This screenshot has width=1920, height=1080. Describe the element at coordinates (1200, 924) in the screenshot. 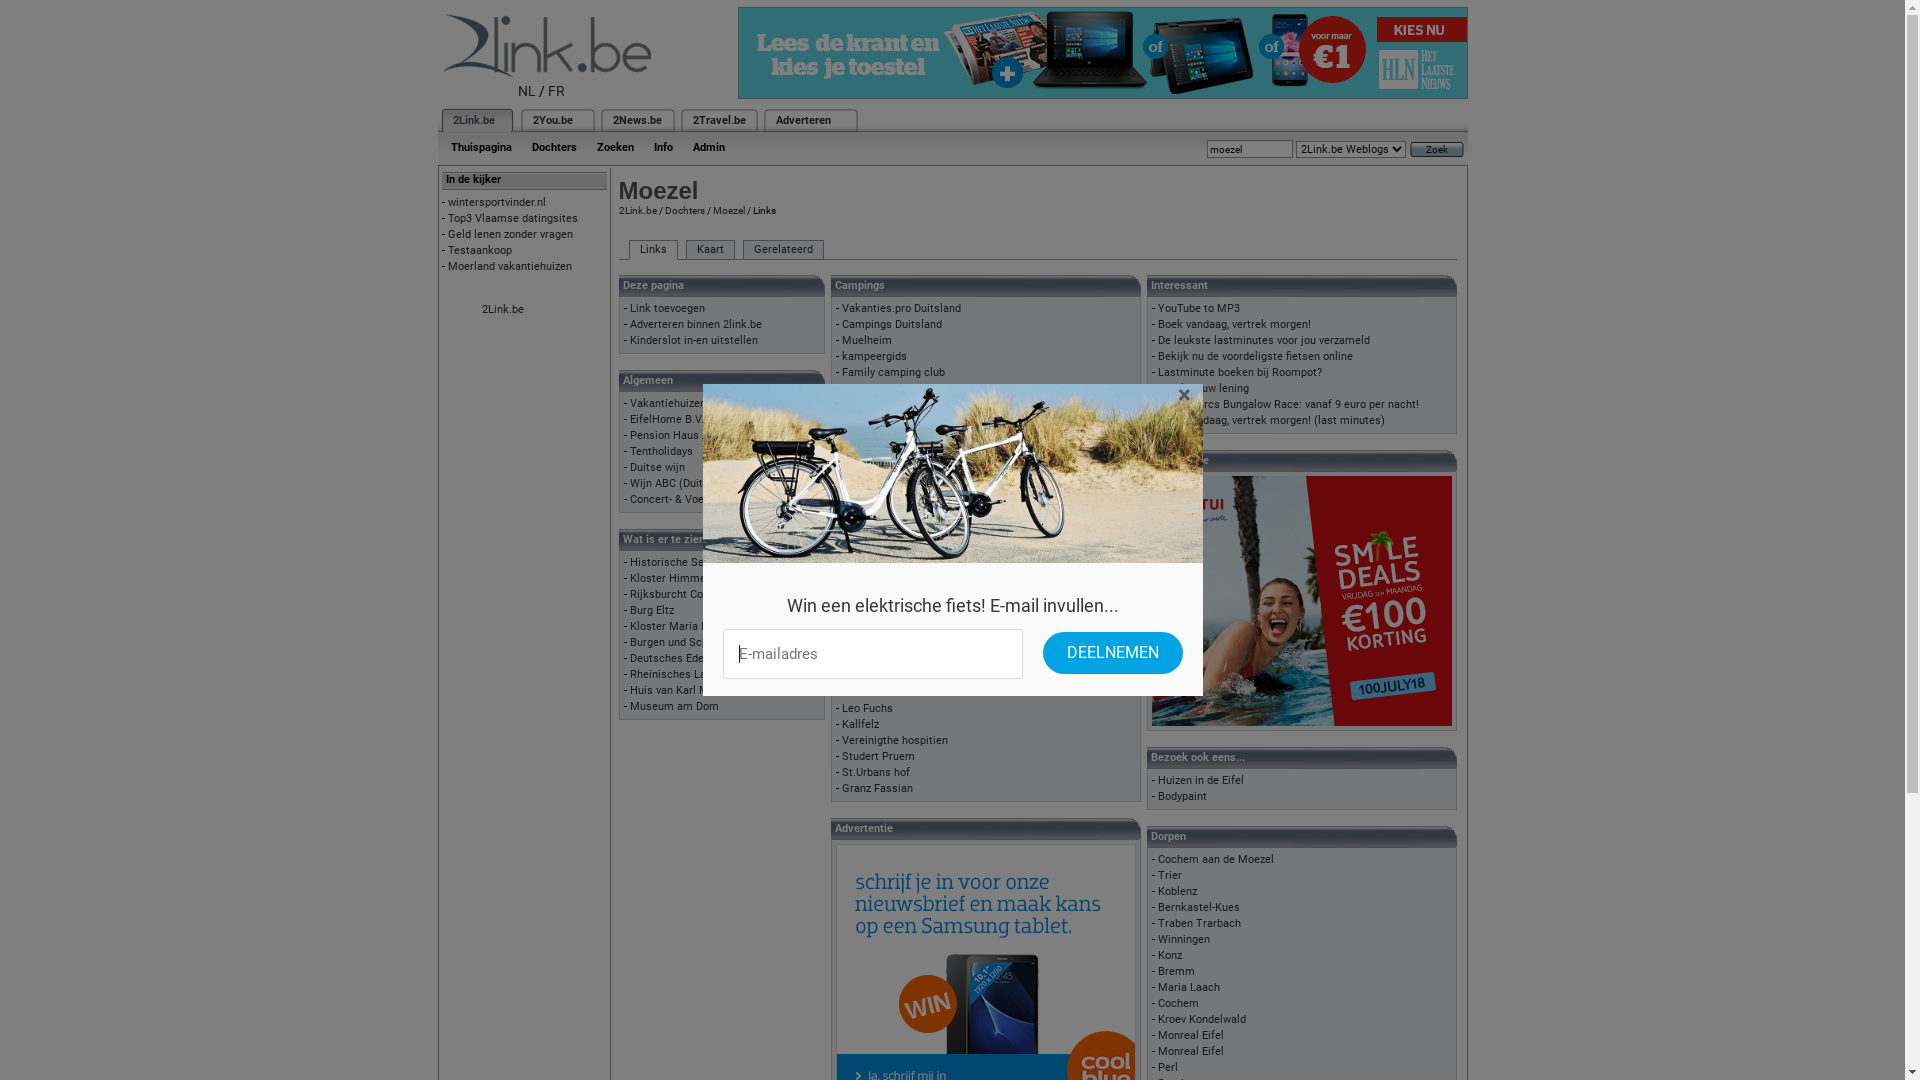

I see `Traben Trarbach` at that location.